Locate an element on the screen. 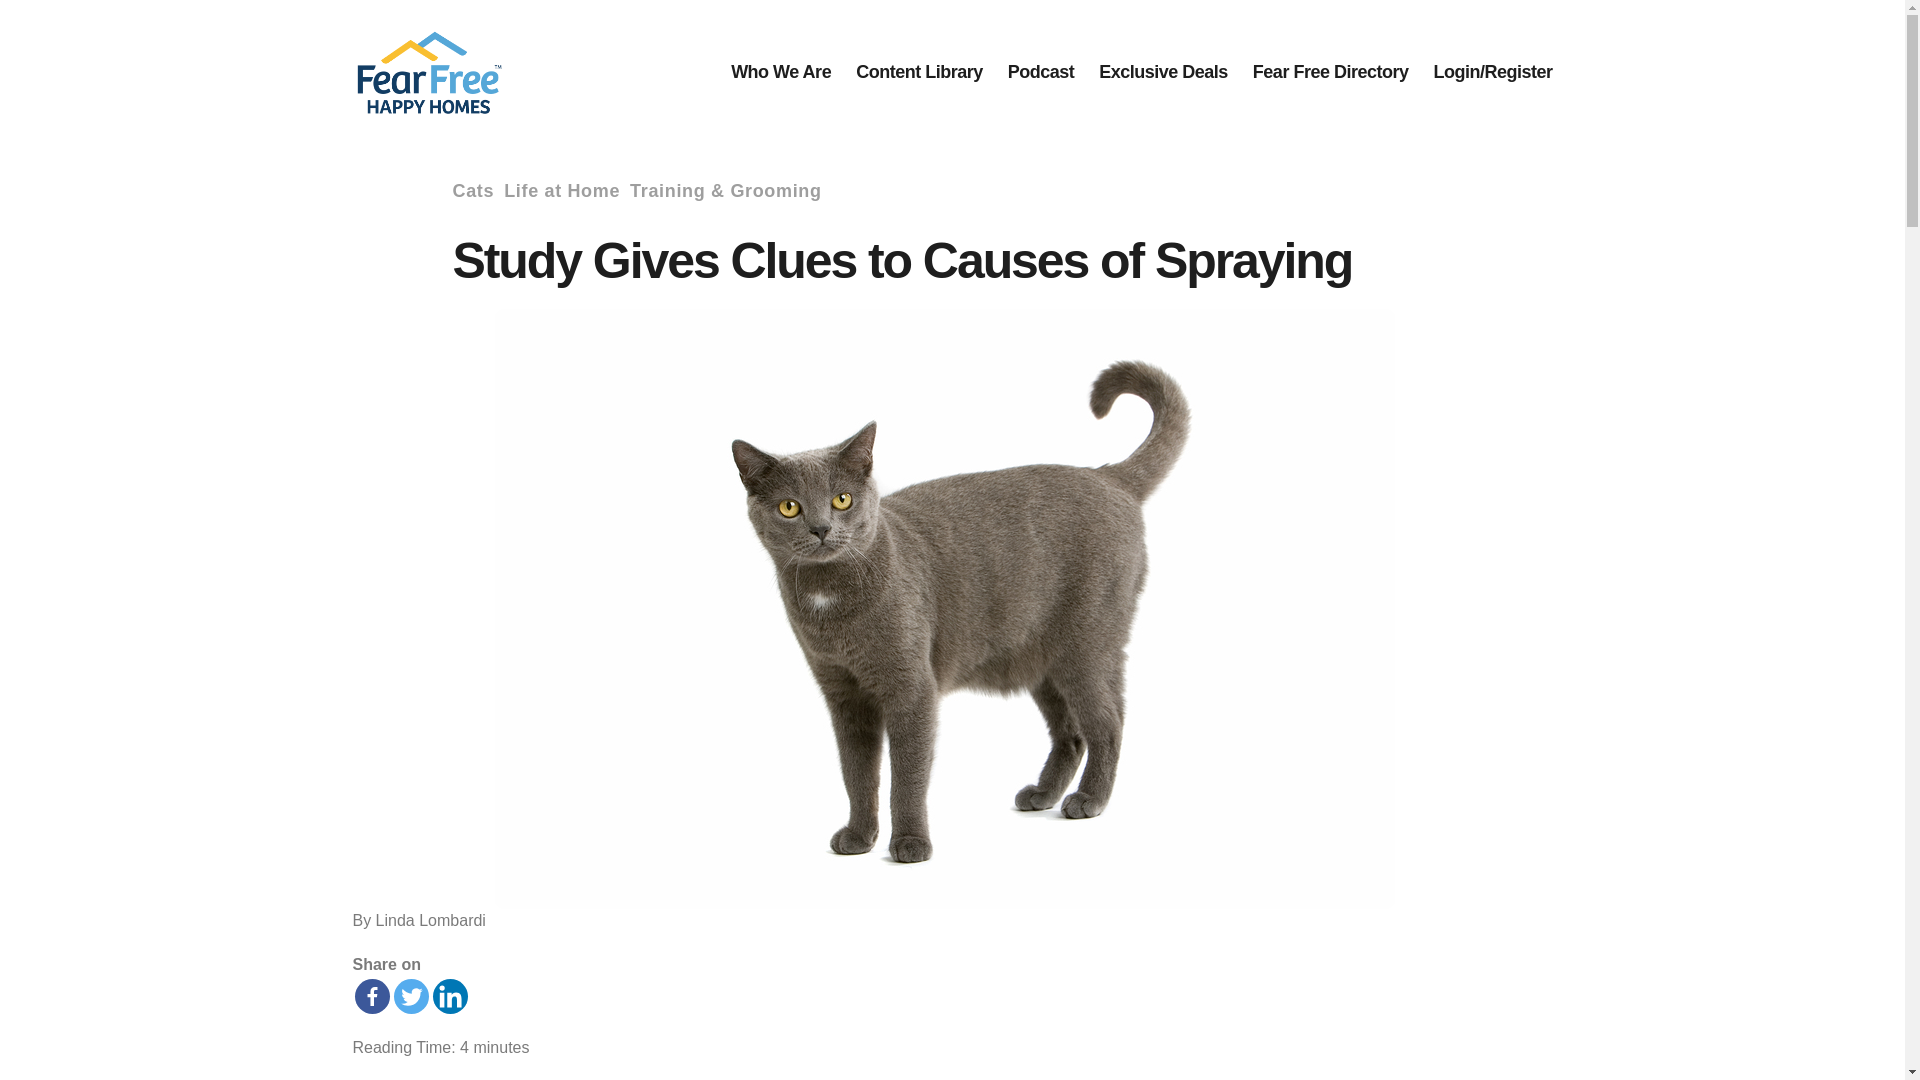 This screenshot has height=1080, width=1920. Who We Are is located at coordinates (781, 72).